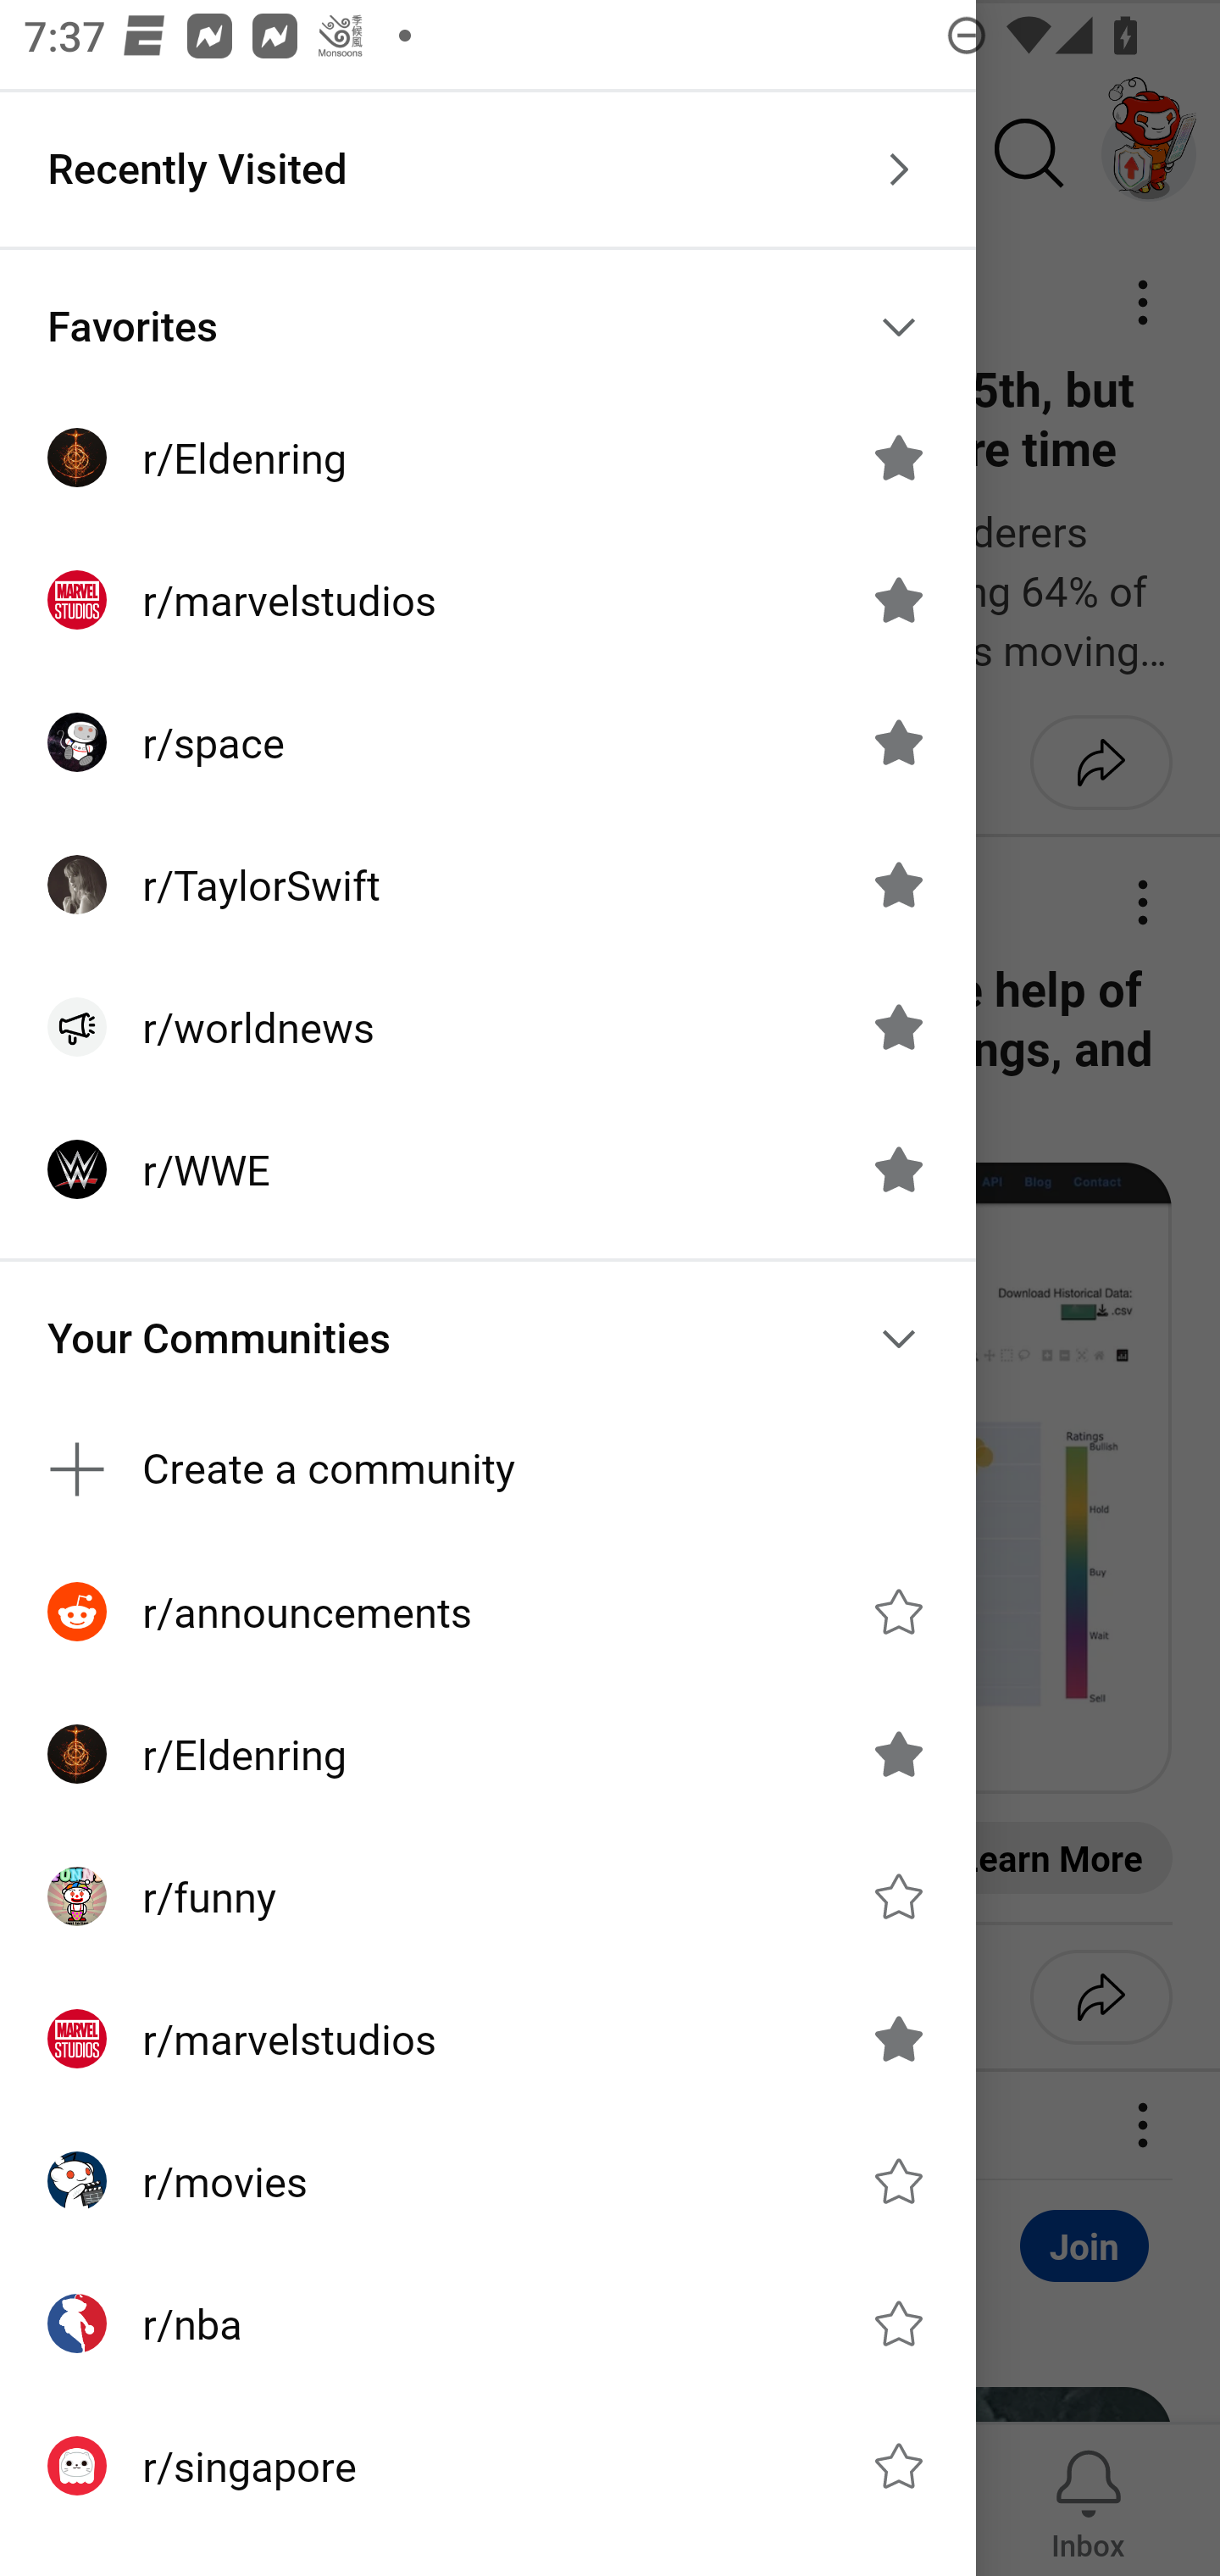  Describe the element at coordinates (488, 1754) in the screenshot. I see `r/Eldenring Unfavorite r/Eldenring` at that location.